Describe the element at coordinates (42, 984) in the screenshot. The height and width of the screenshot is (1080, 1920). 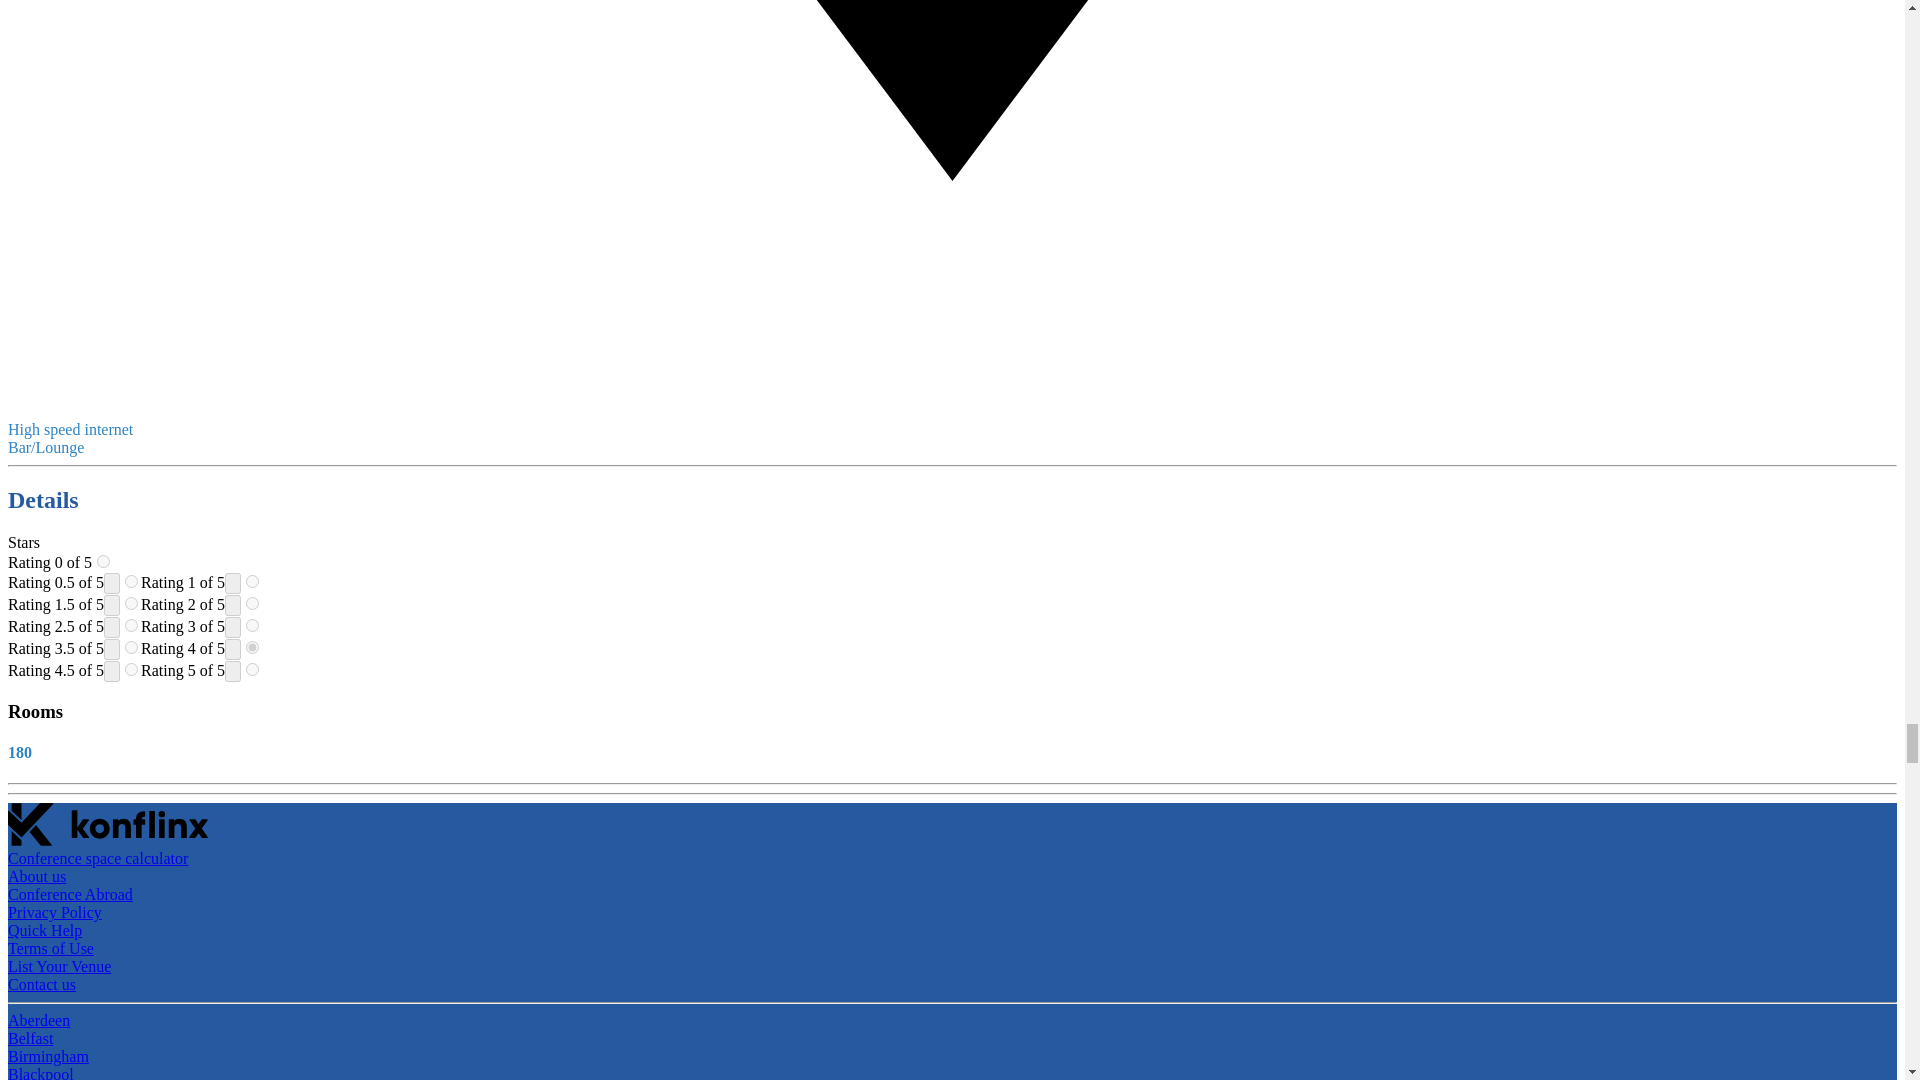
I see `Contact us` at that location.